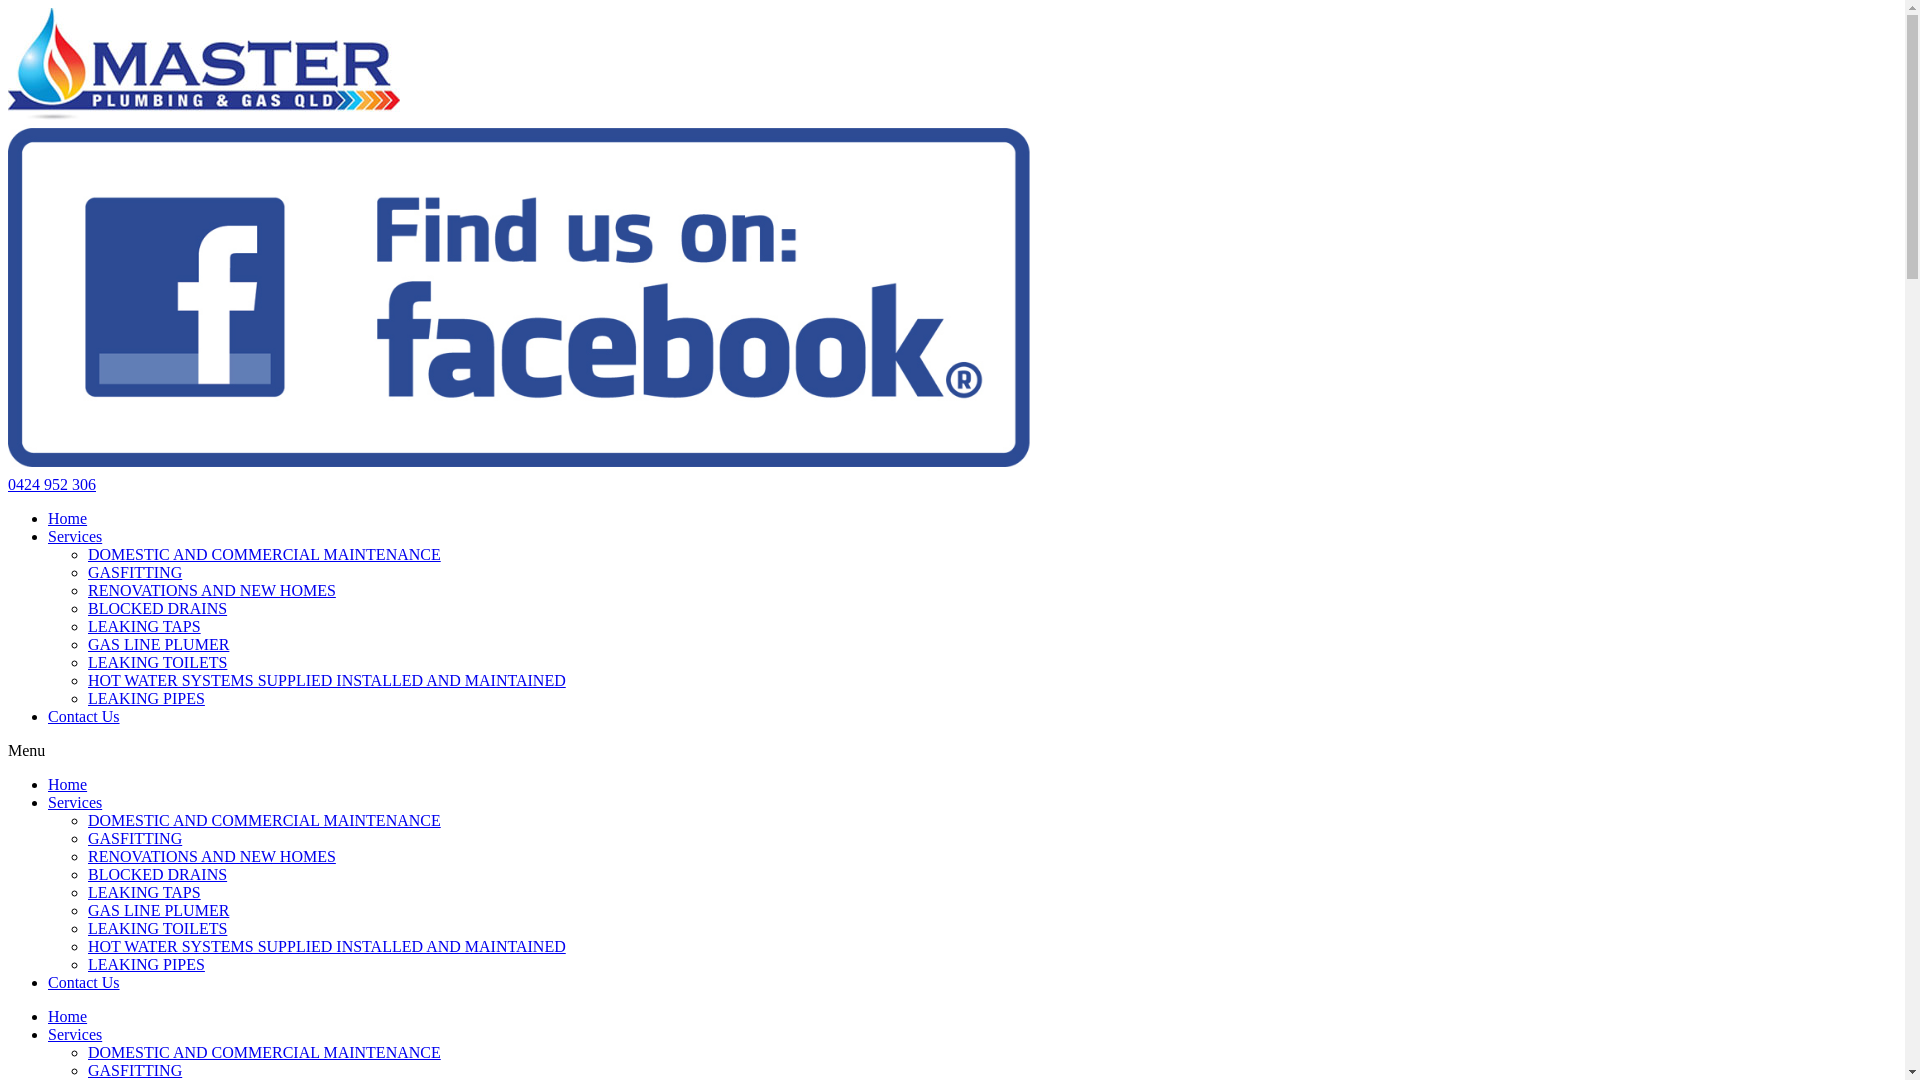 The image size is (1920, 1080). I want to click on GASFITTING, so click(135, 838).